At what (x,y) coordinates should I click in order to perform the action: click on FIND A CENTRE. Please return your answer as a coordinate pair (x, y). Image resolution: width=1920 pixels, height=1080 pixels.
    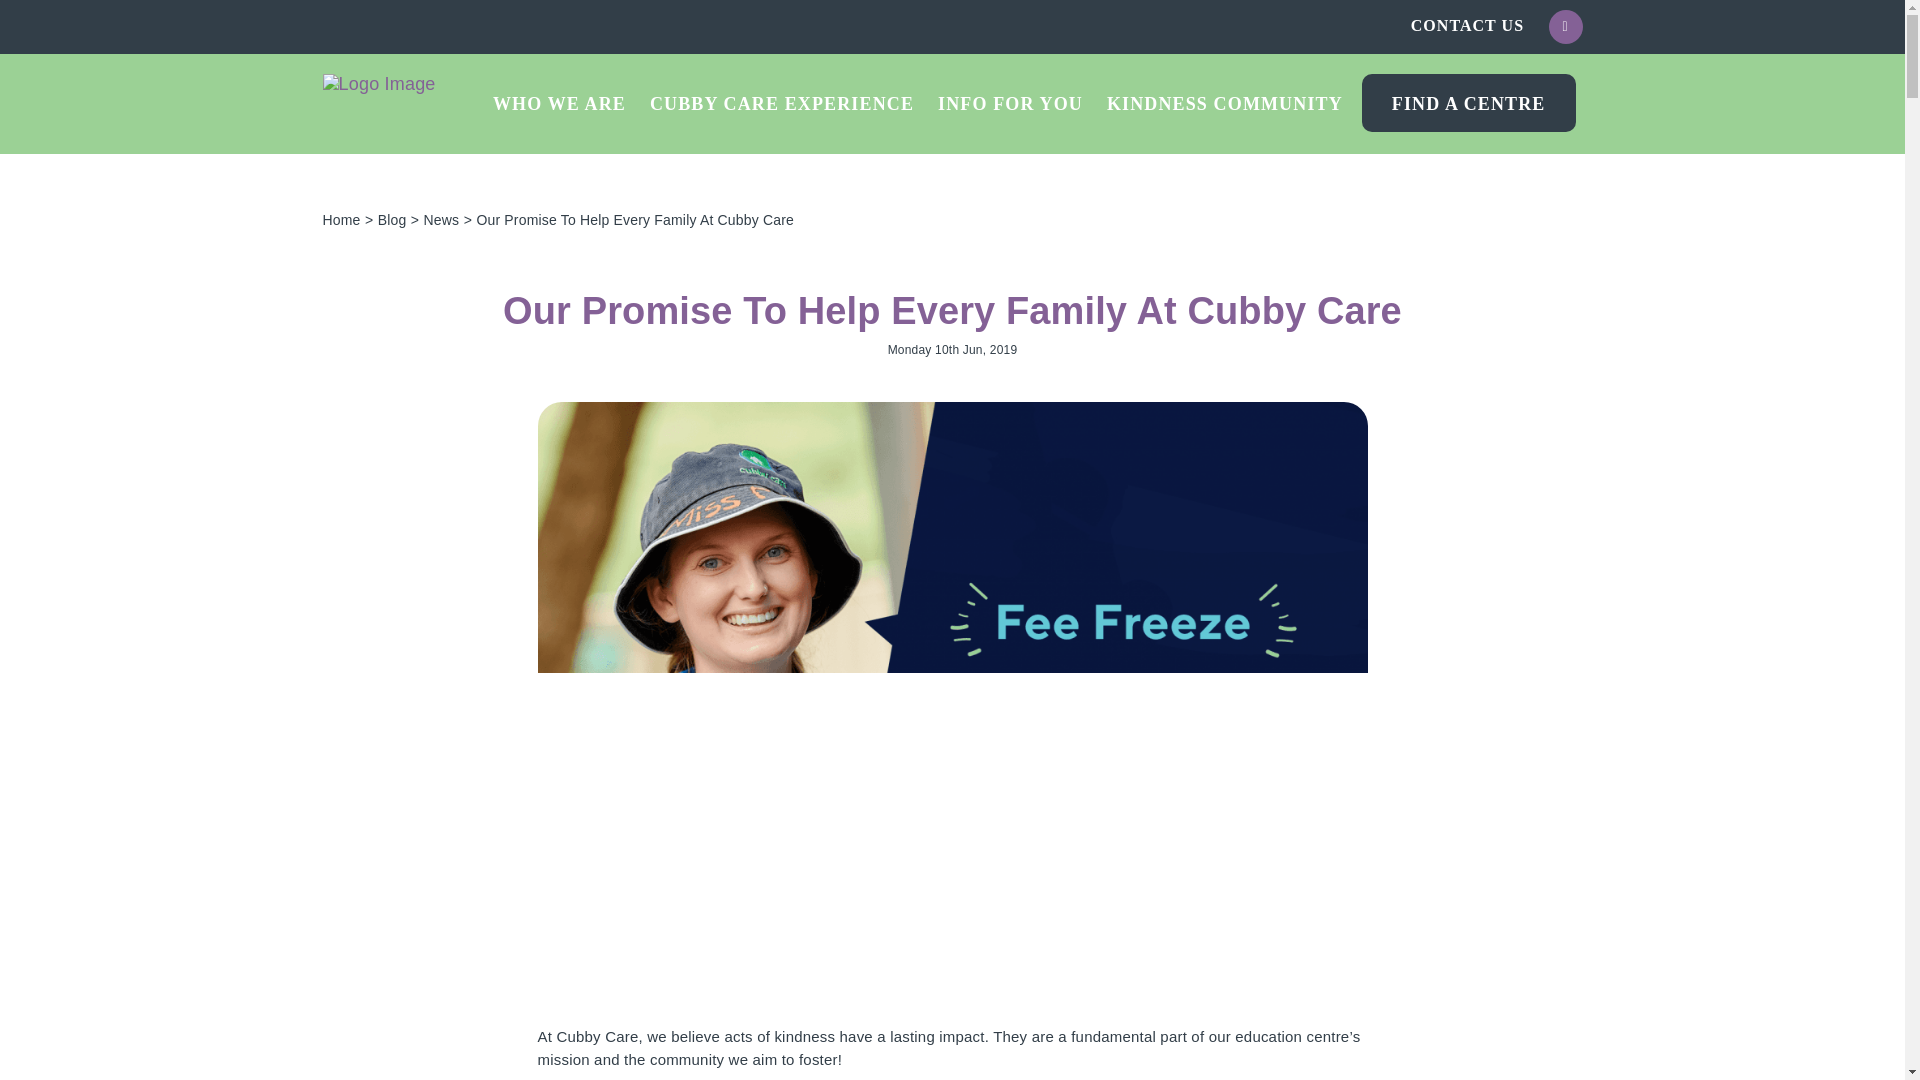
    Looking at the image, I should click on (1468, 102).